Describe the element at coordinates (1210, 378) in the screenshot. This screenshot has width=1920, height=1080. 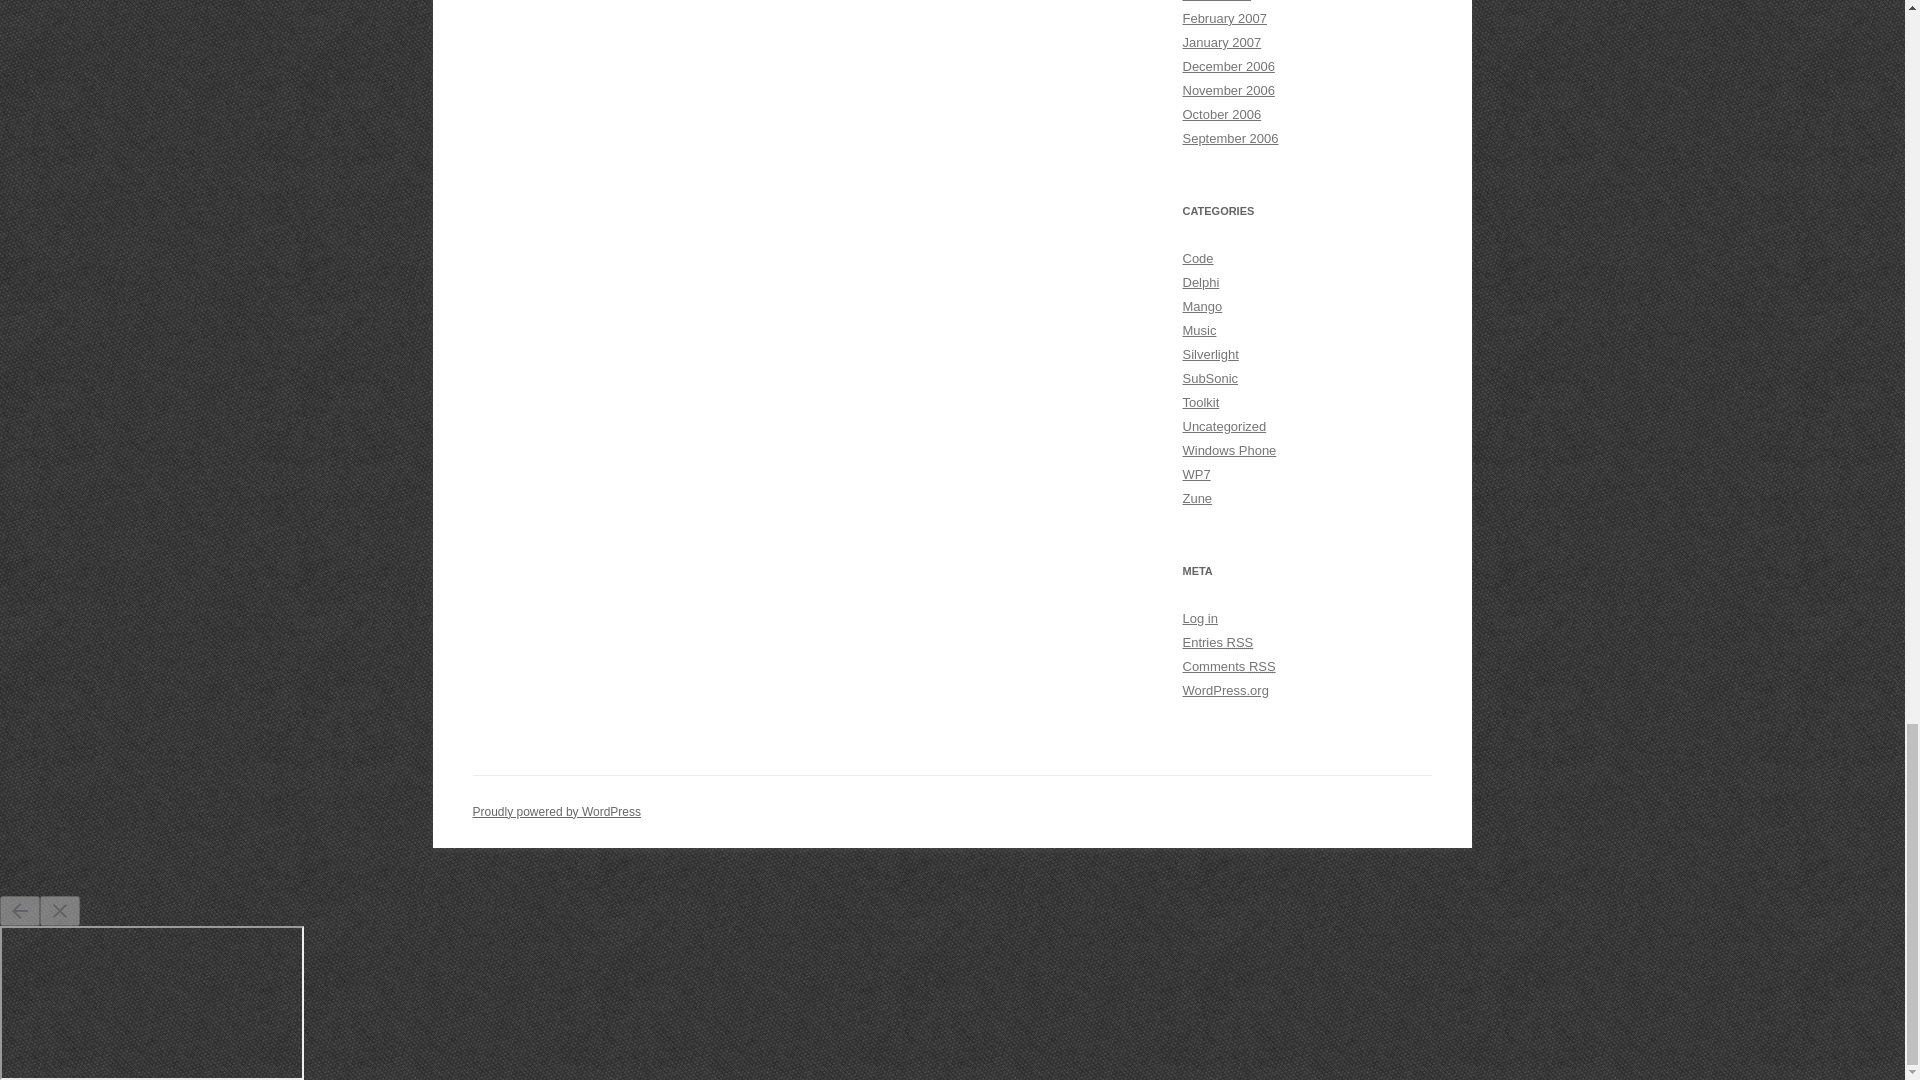
I see `View all posts filed under SubSonic` at that location.